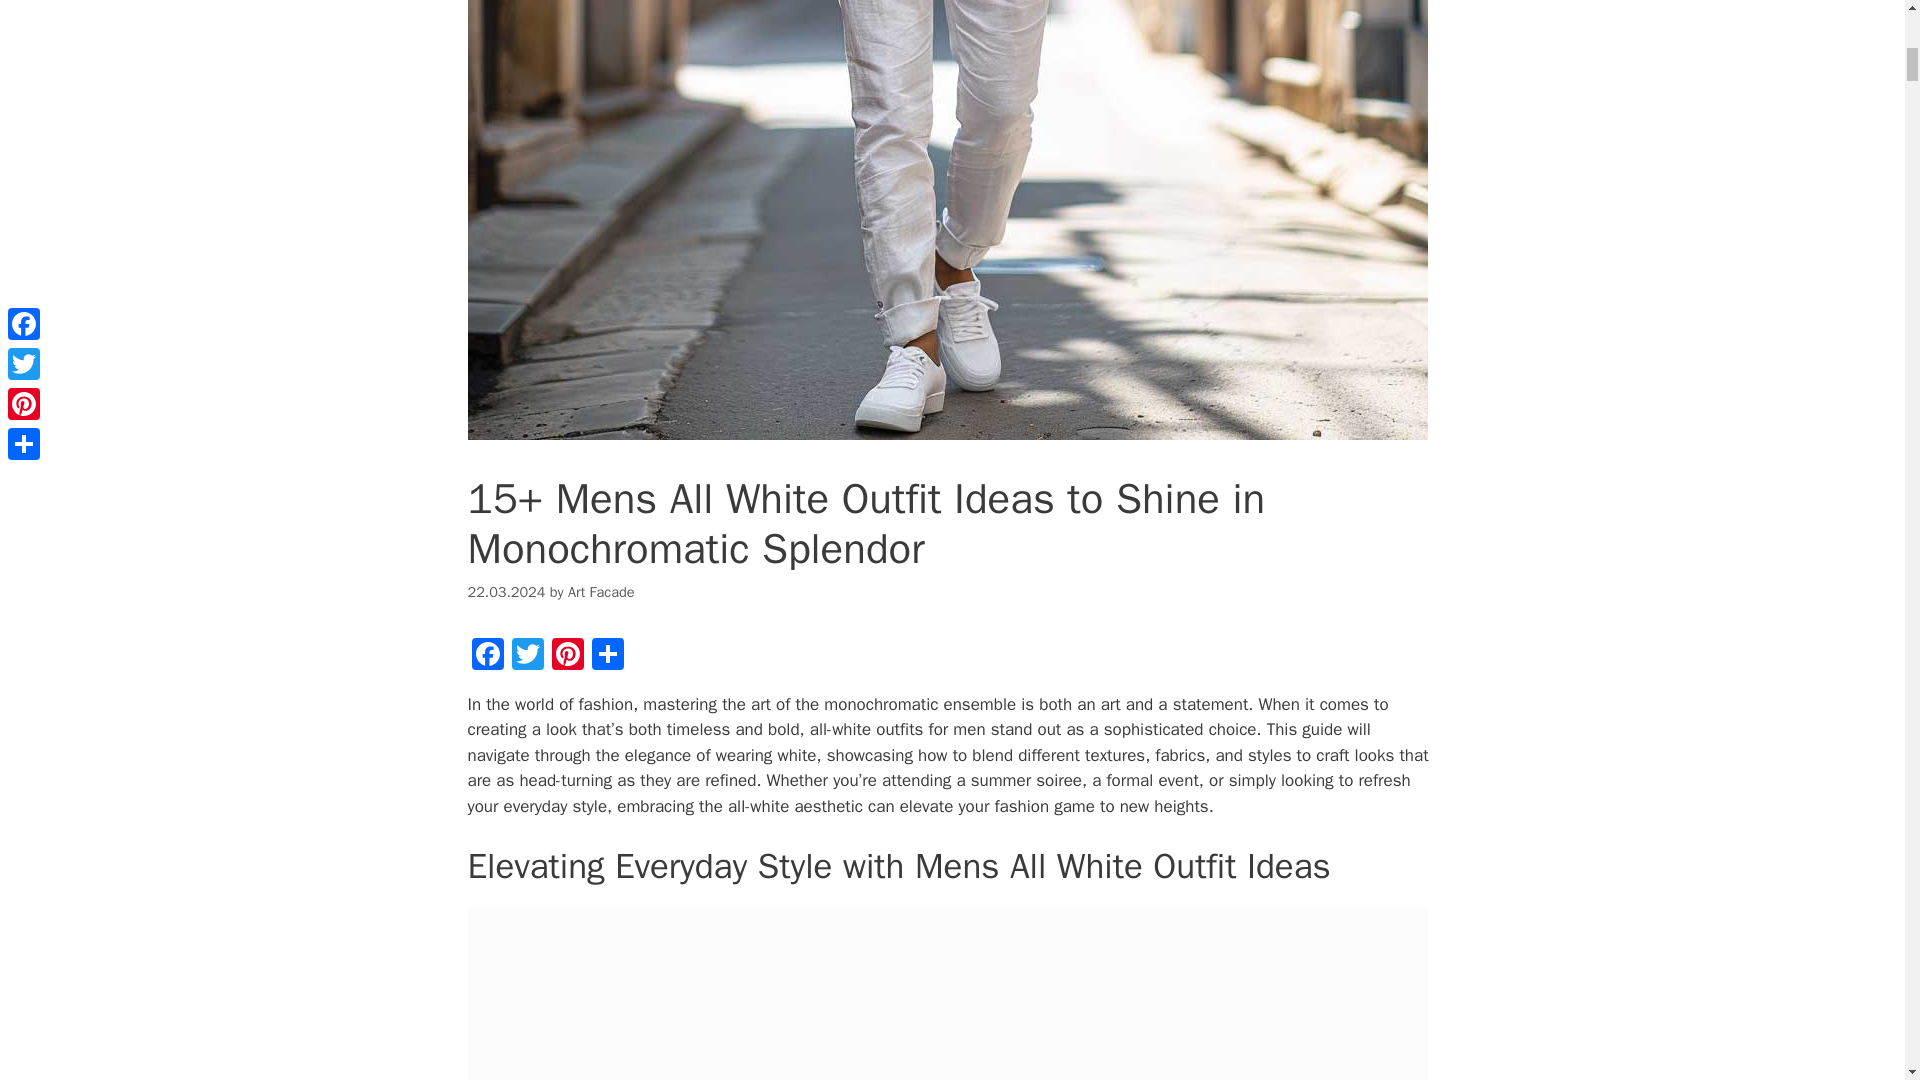  What do you see at coordinates (488, 657) in the screenshot?
I see `Facebook` at bounding box center [488, 657].